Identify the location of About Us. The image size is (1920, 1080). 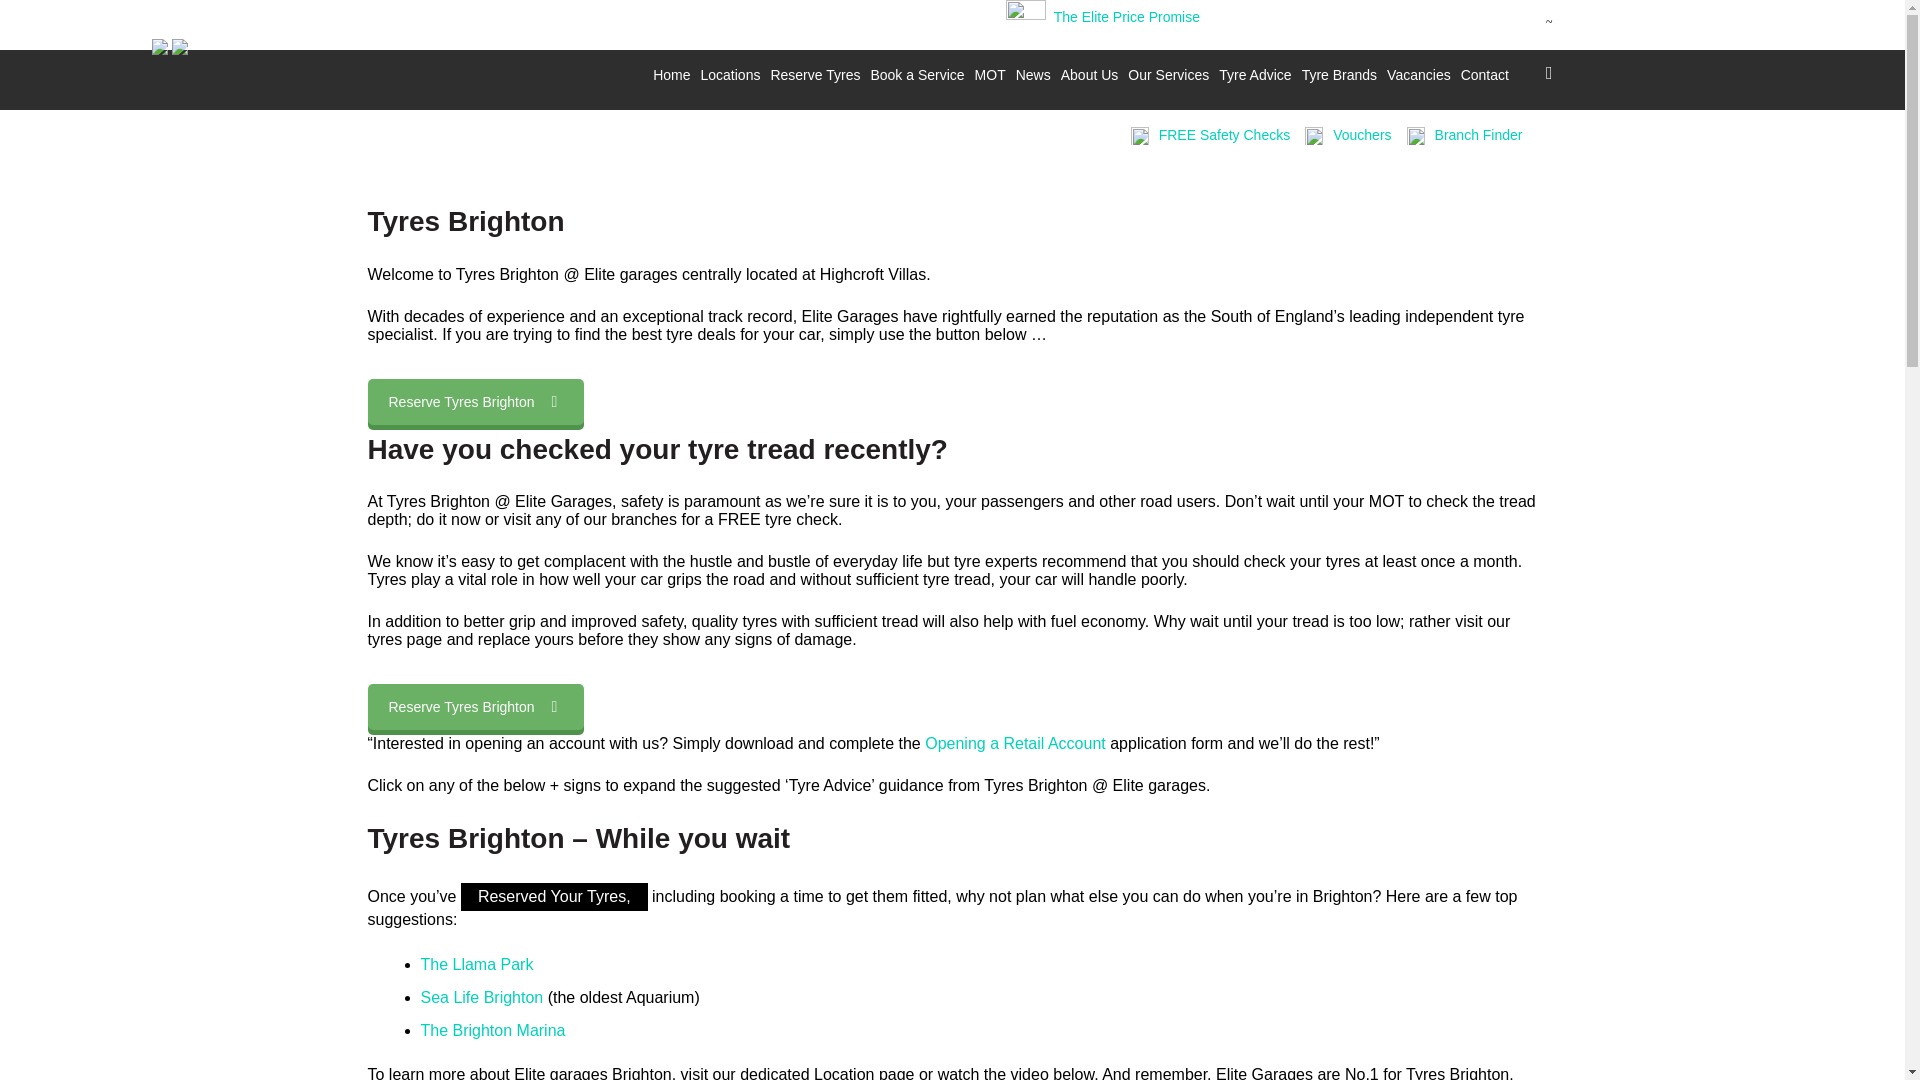
(1090, 74).